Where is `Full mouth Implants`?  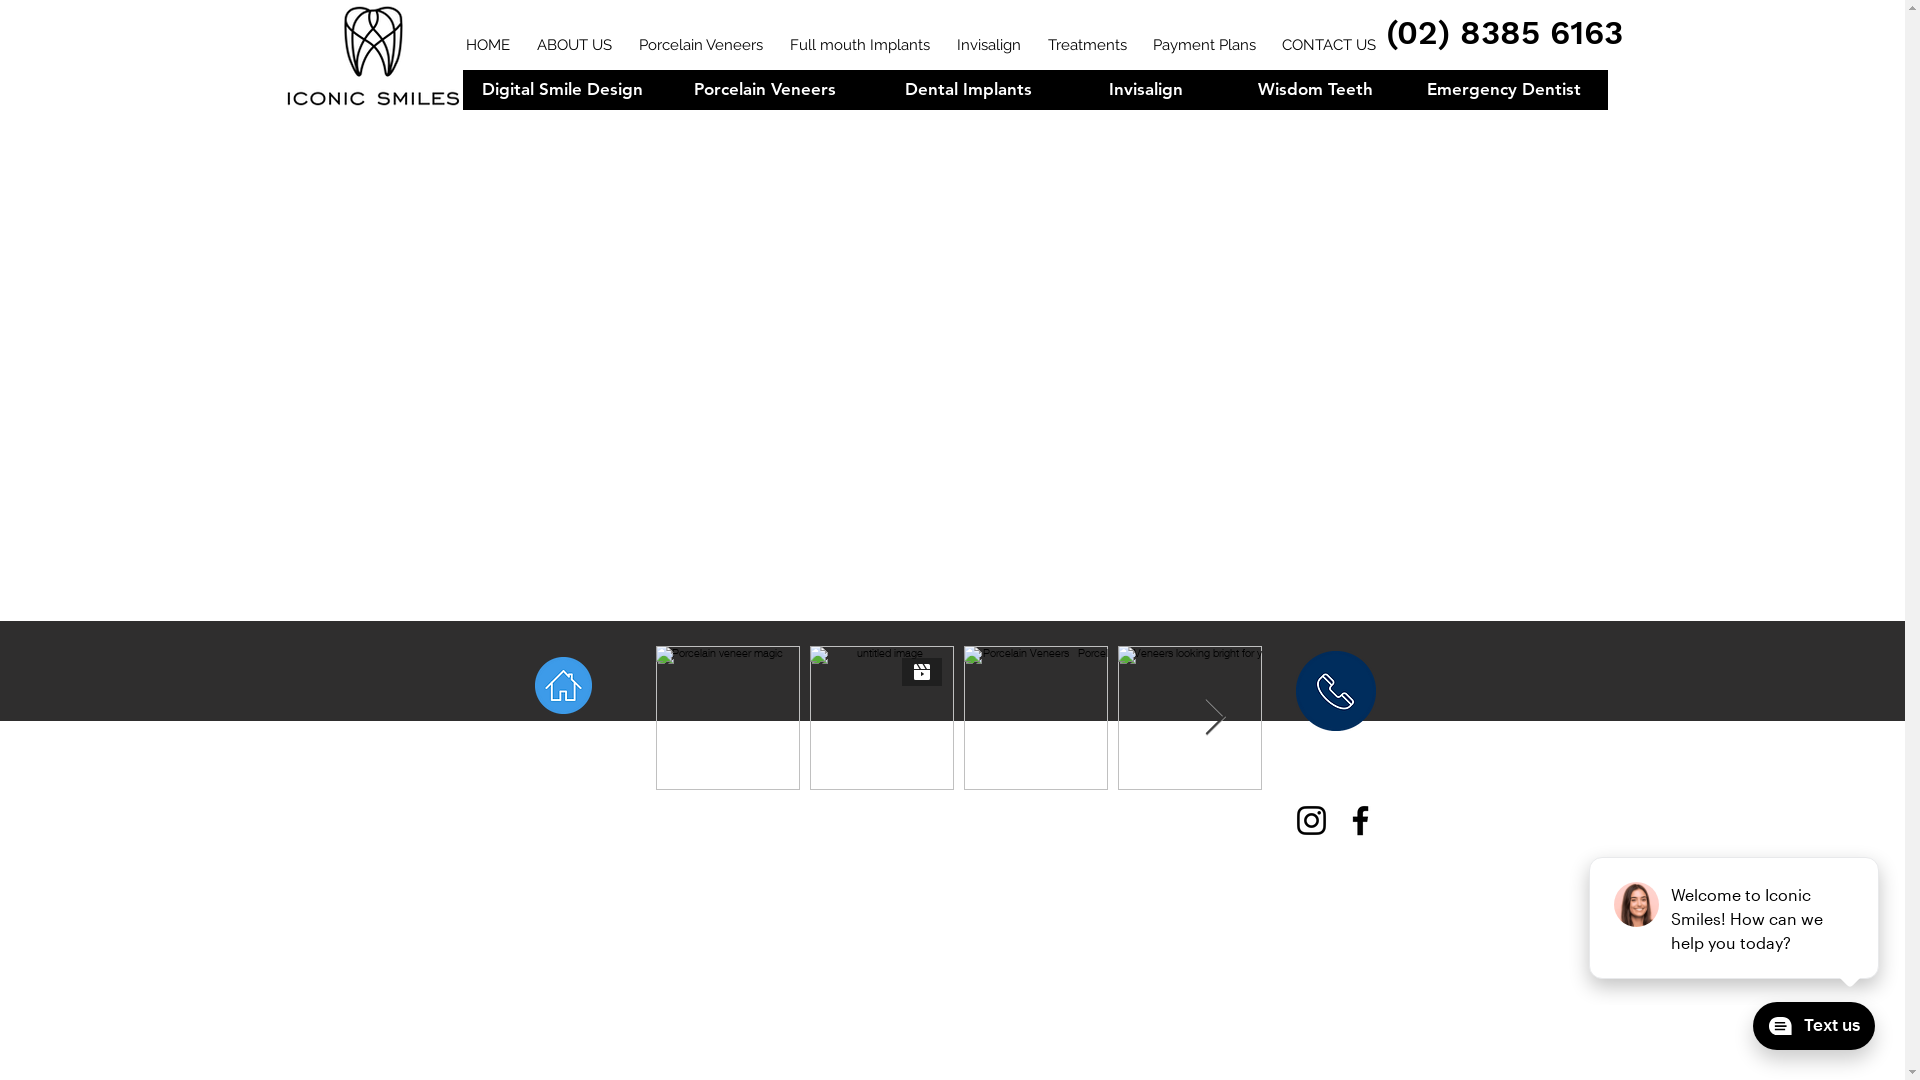
Full mouth Implants is located at coordinates (864, 90).